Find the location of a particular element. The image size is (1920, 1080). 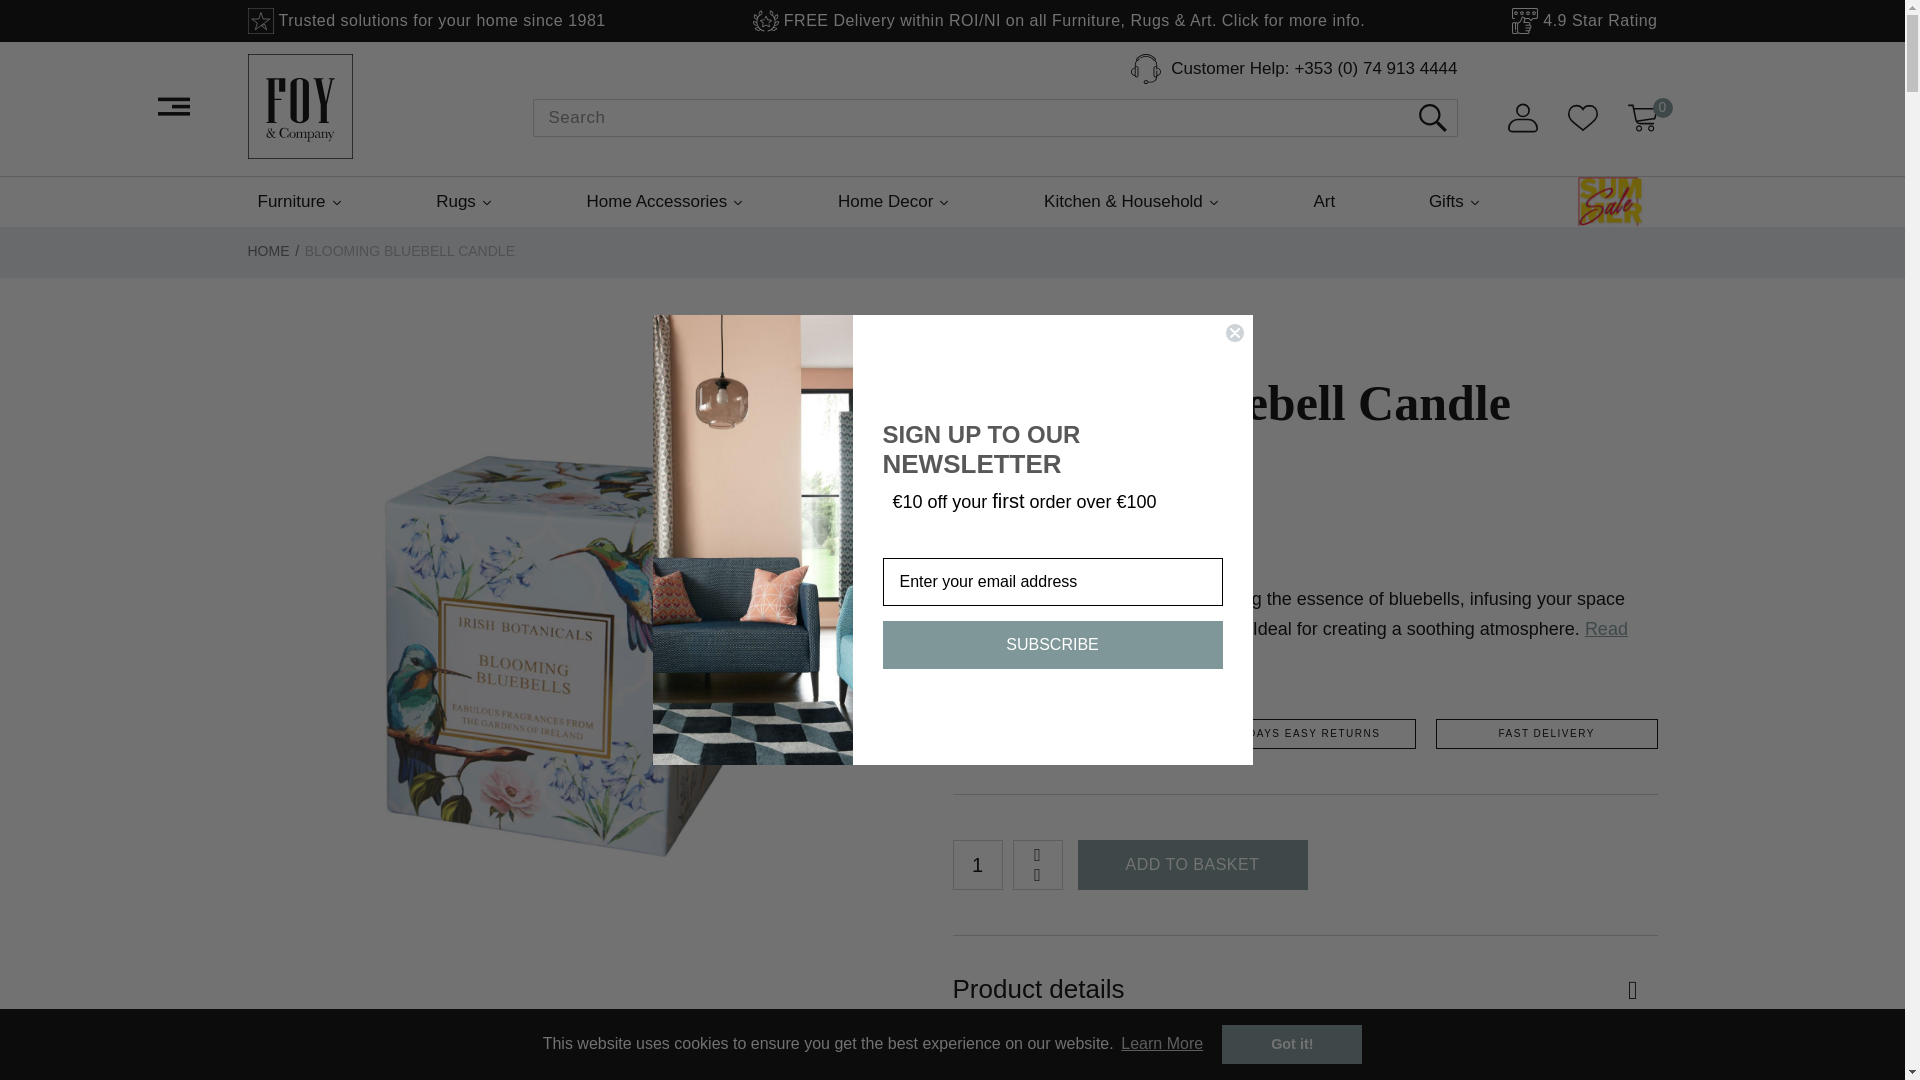

Trusted solutions for your home since 1981 is located at coordinates (426, 20).